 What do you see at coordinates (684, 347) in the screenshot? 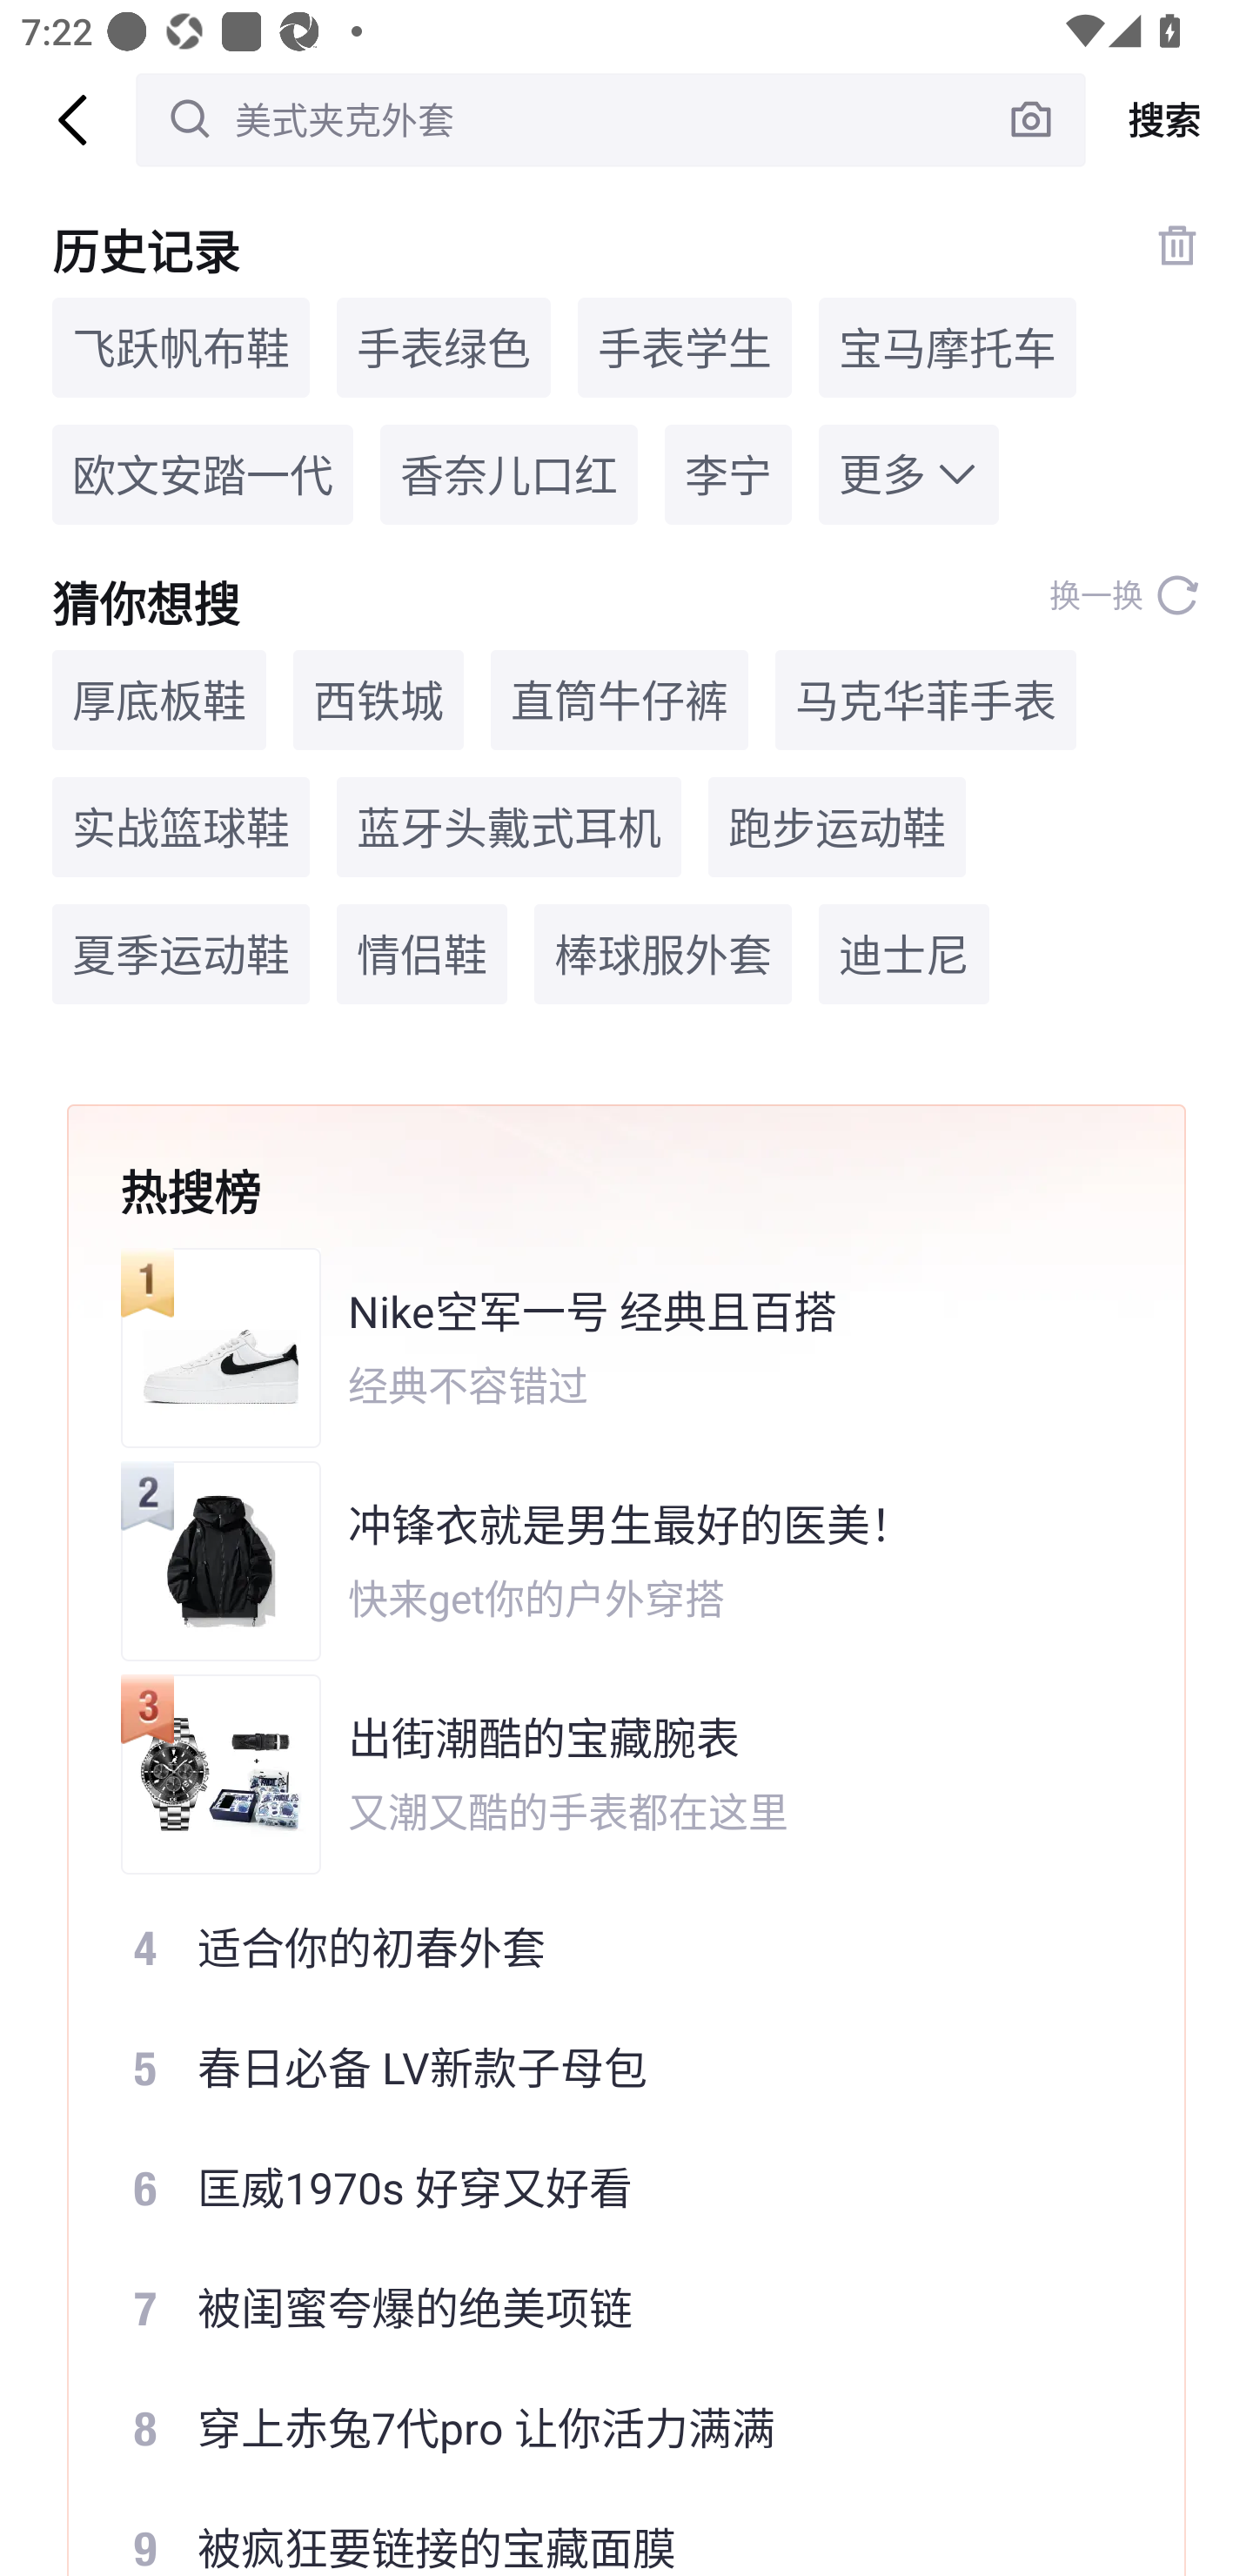
I see `手表学生` at bounding box center [684, 347].